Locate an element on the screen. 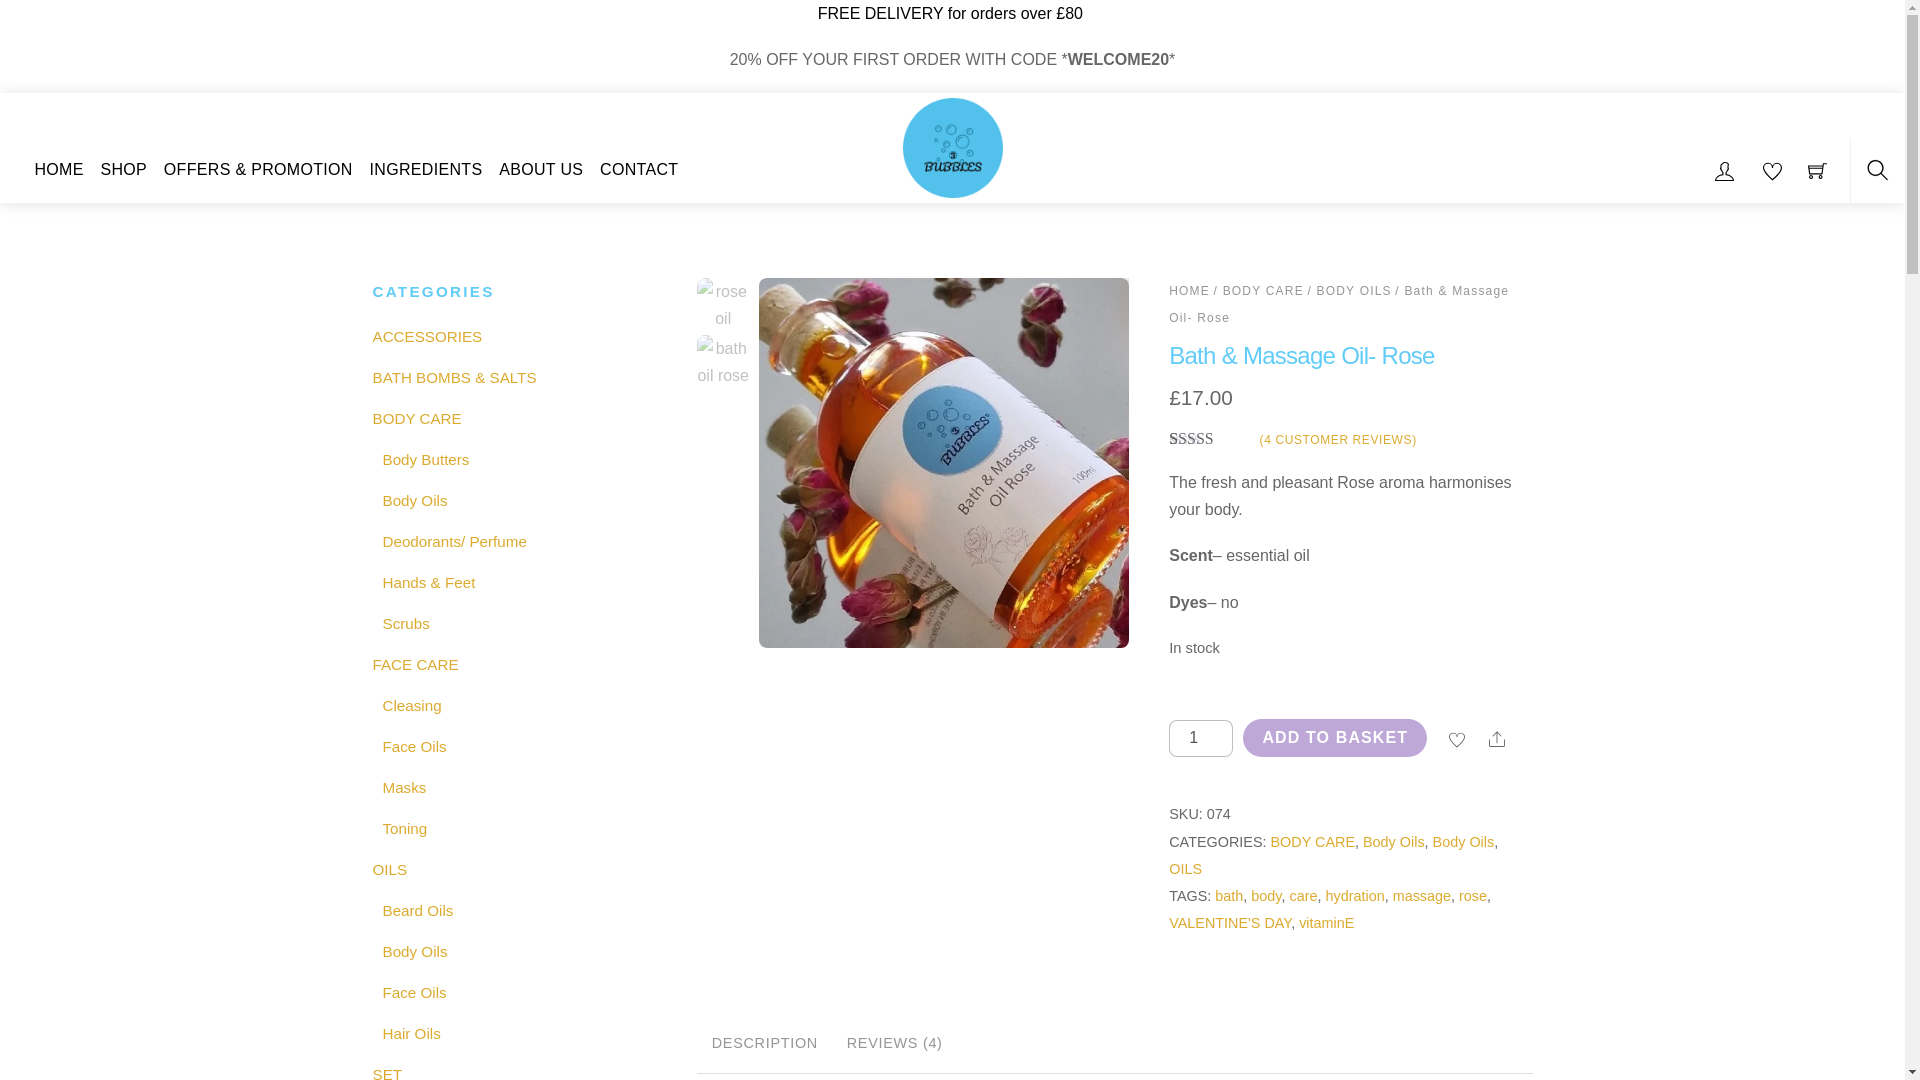 The height and width of the screenshot is (1080, 1920). CONTACT is located at coordinates (639, 170).